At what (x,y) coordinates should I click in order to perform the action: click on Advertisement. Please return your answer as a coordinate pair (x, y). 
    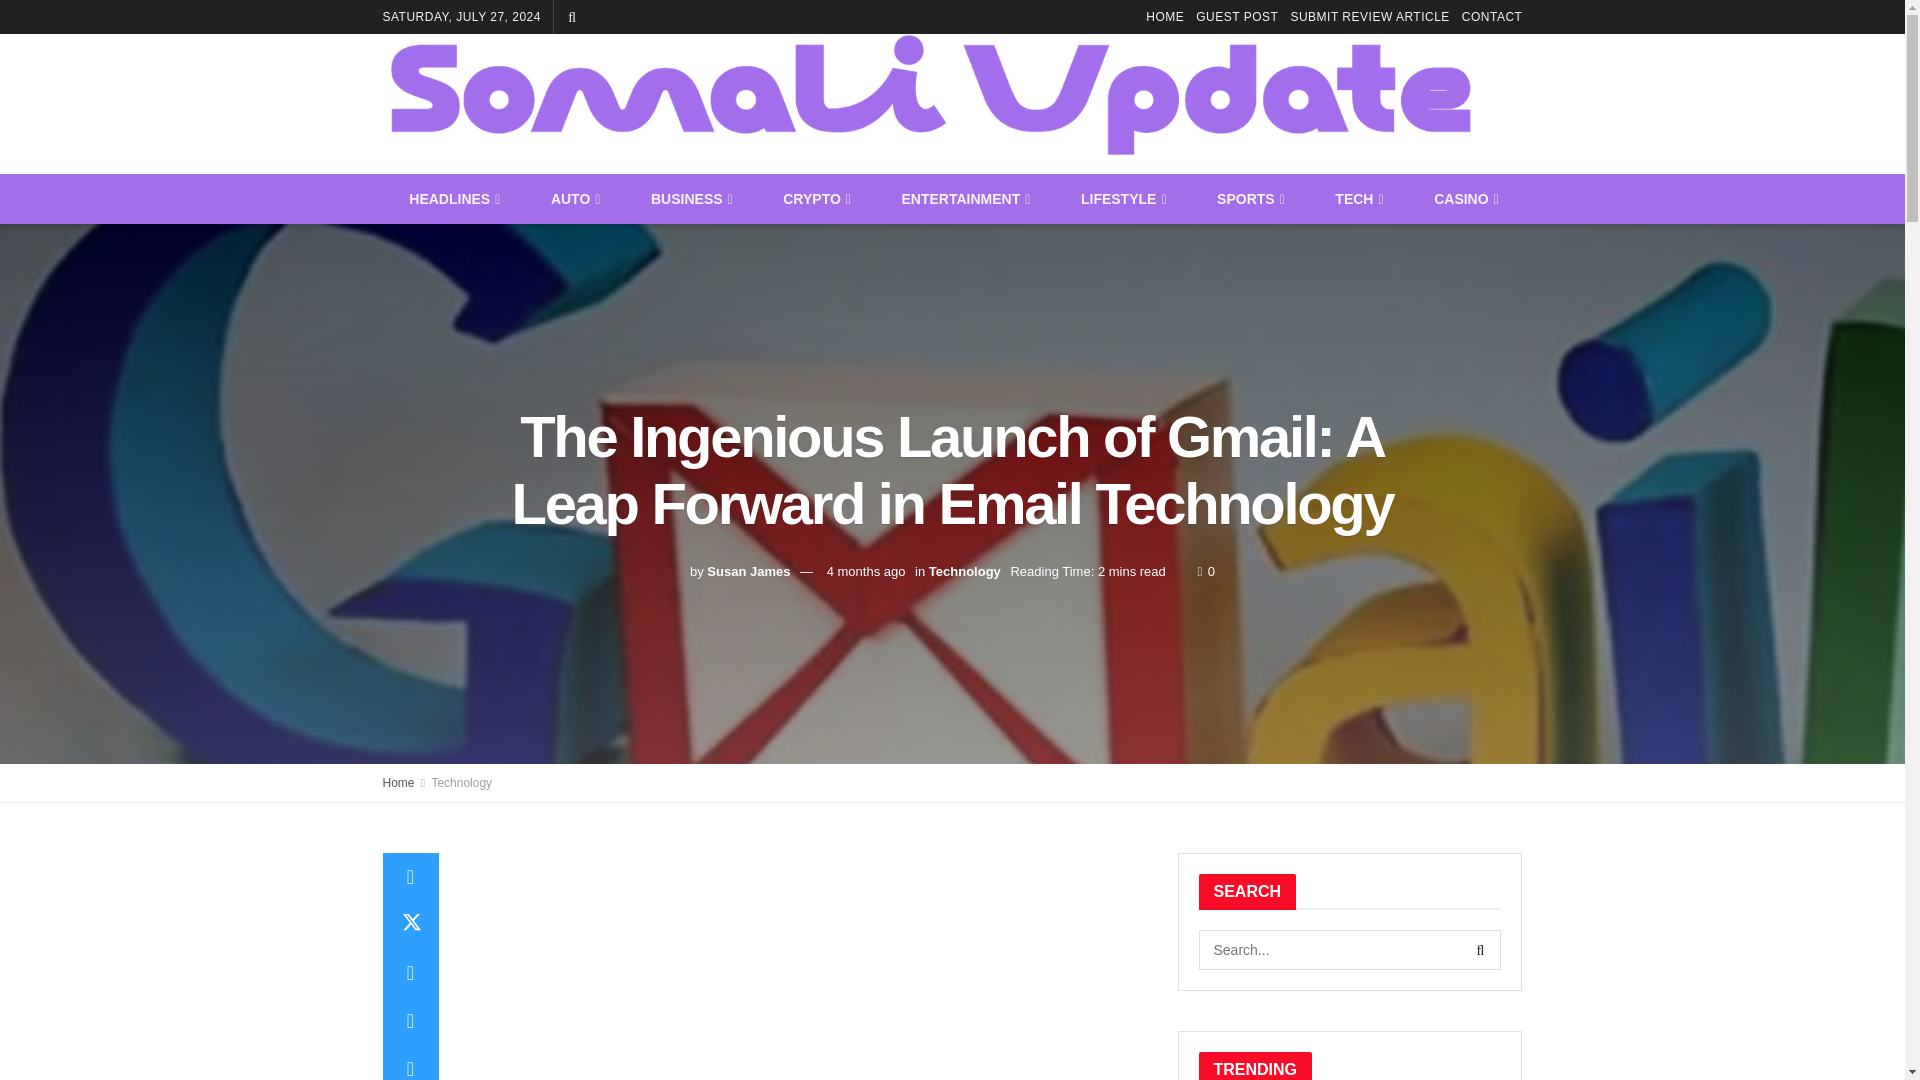
    Looking at the image, I should click on (802, 966).